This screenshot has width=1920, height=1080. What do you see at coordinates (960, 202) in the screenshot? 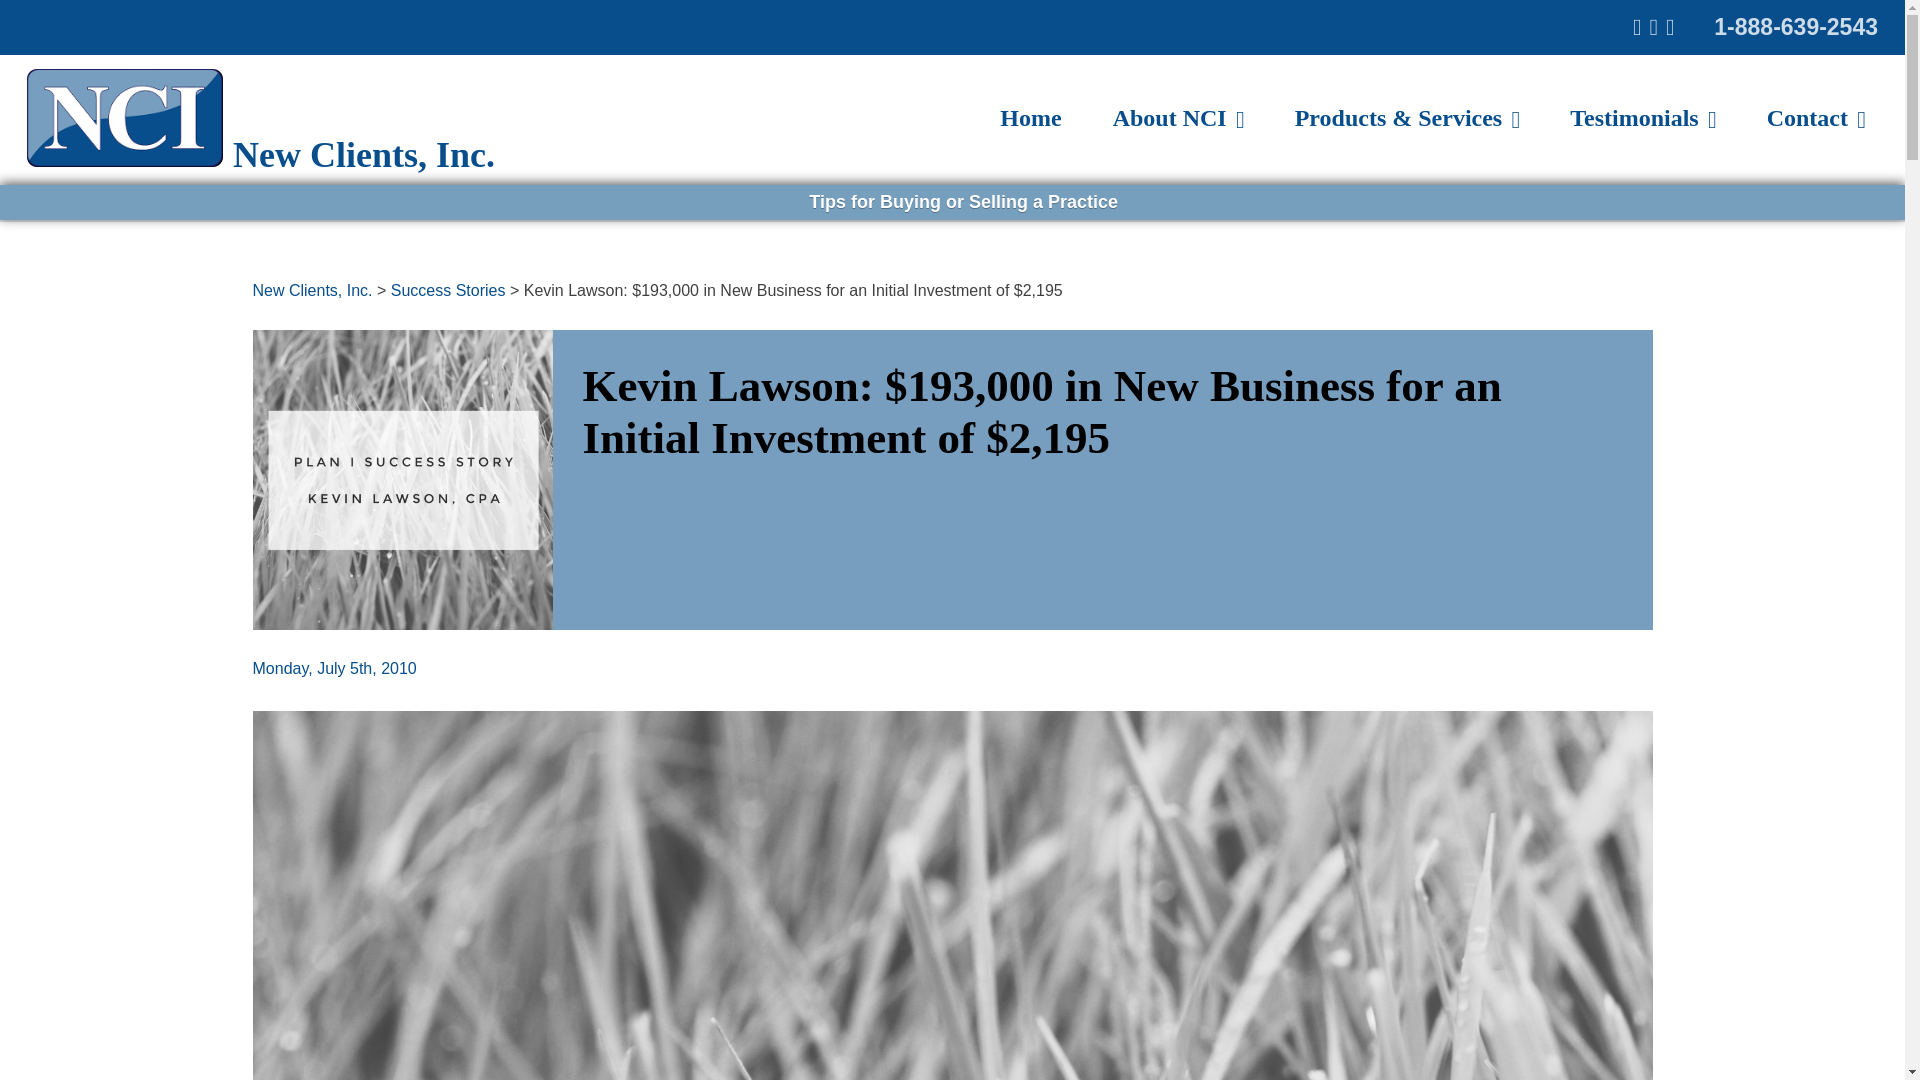
I see `Tips for Buying or Selling a Practice` at bounding box center [960, 202].